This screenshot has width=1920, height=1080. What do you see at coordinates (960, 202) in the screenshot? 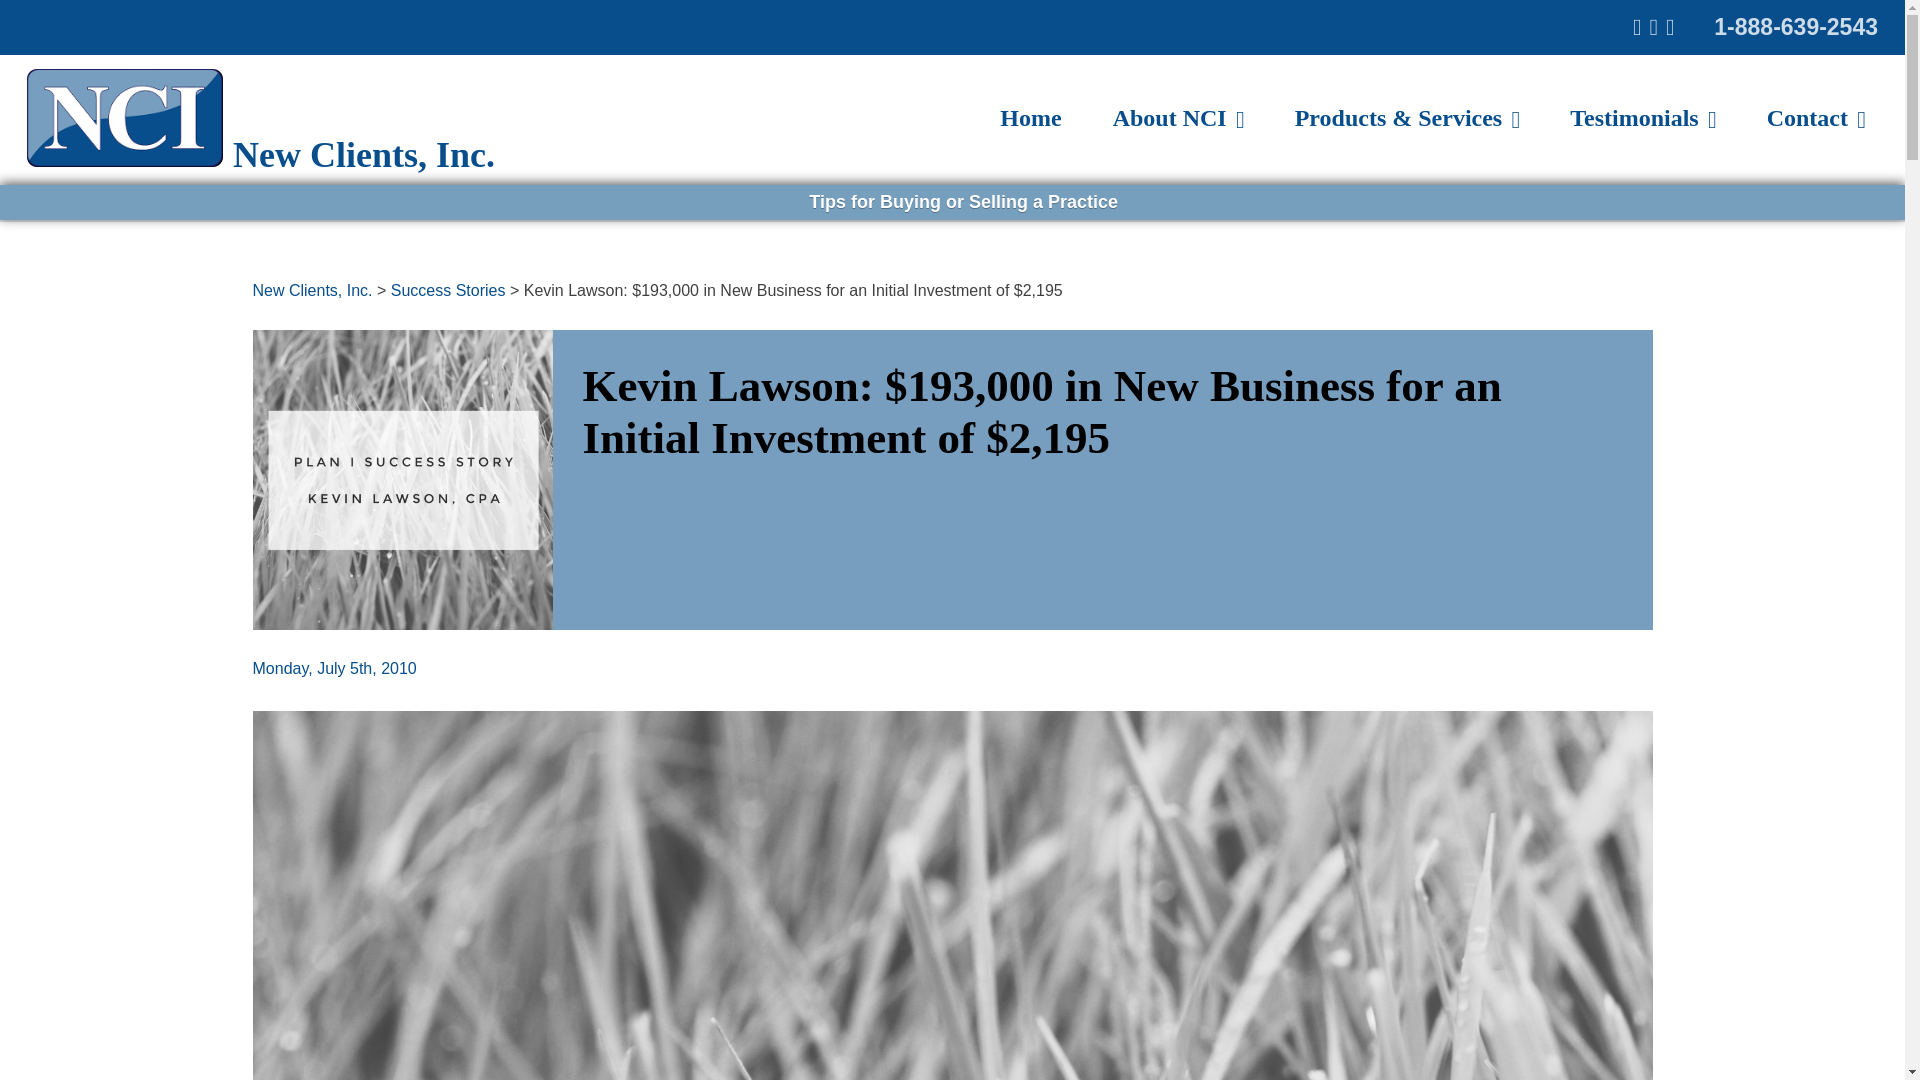
I see `Tips for Buying or Selling a Practice` at bounding box center [960, 202].